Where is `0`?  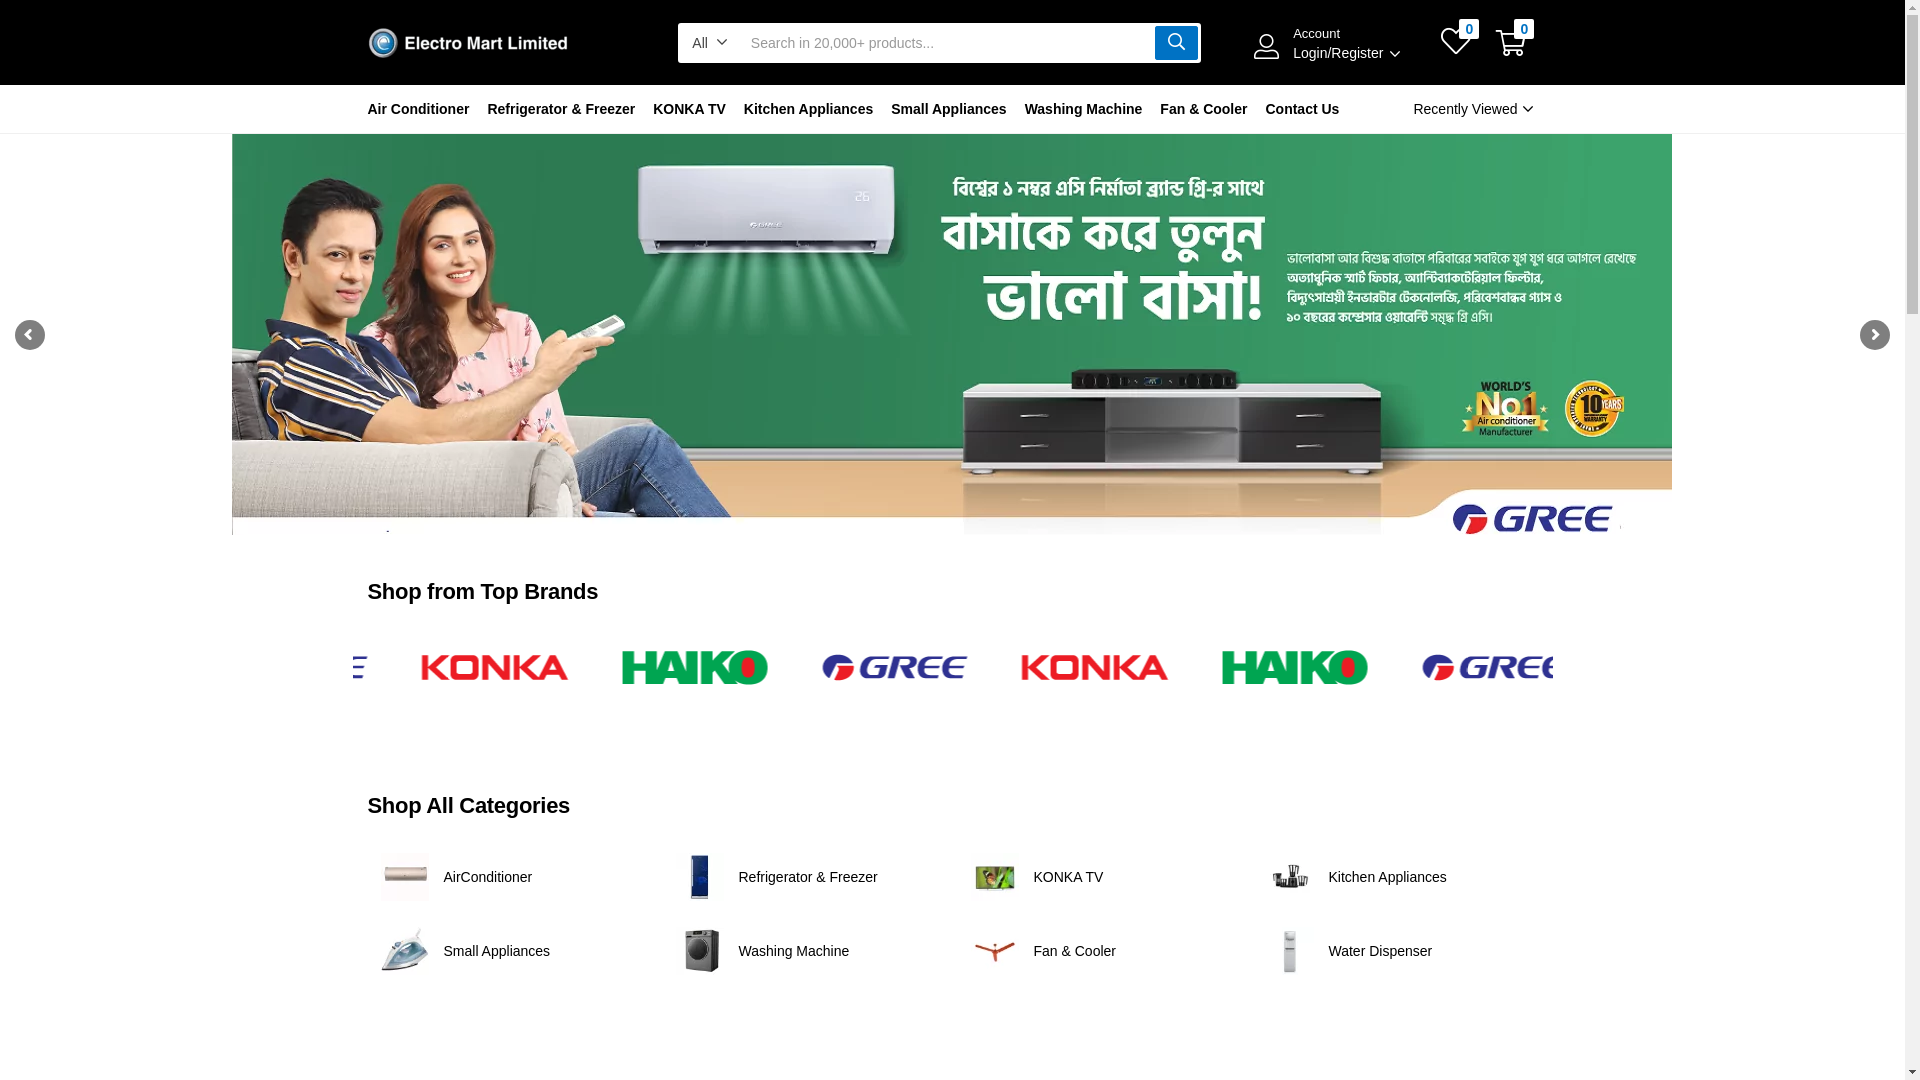 0 is located at coordinates (1456, 44).